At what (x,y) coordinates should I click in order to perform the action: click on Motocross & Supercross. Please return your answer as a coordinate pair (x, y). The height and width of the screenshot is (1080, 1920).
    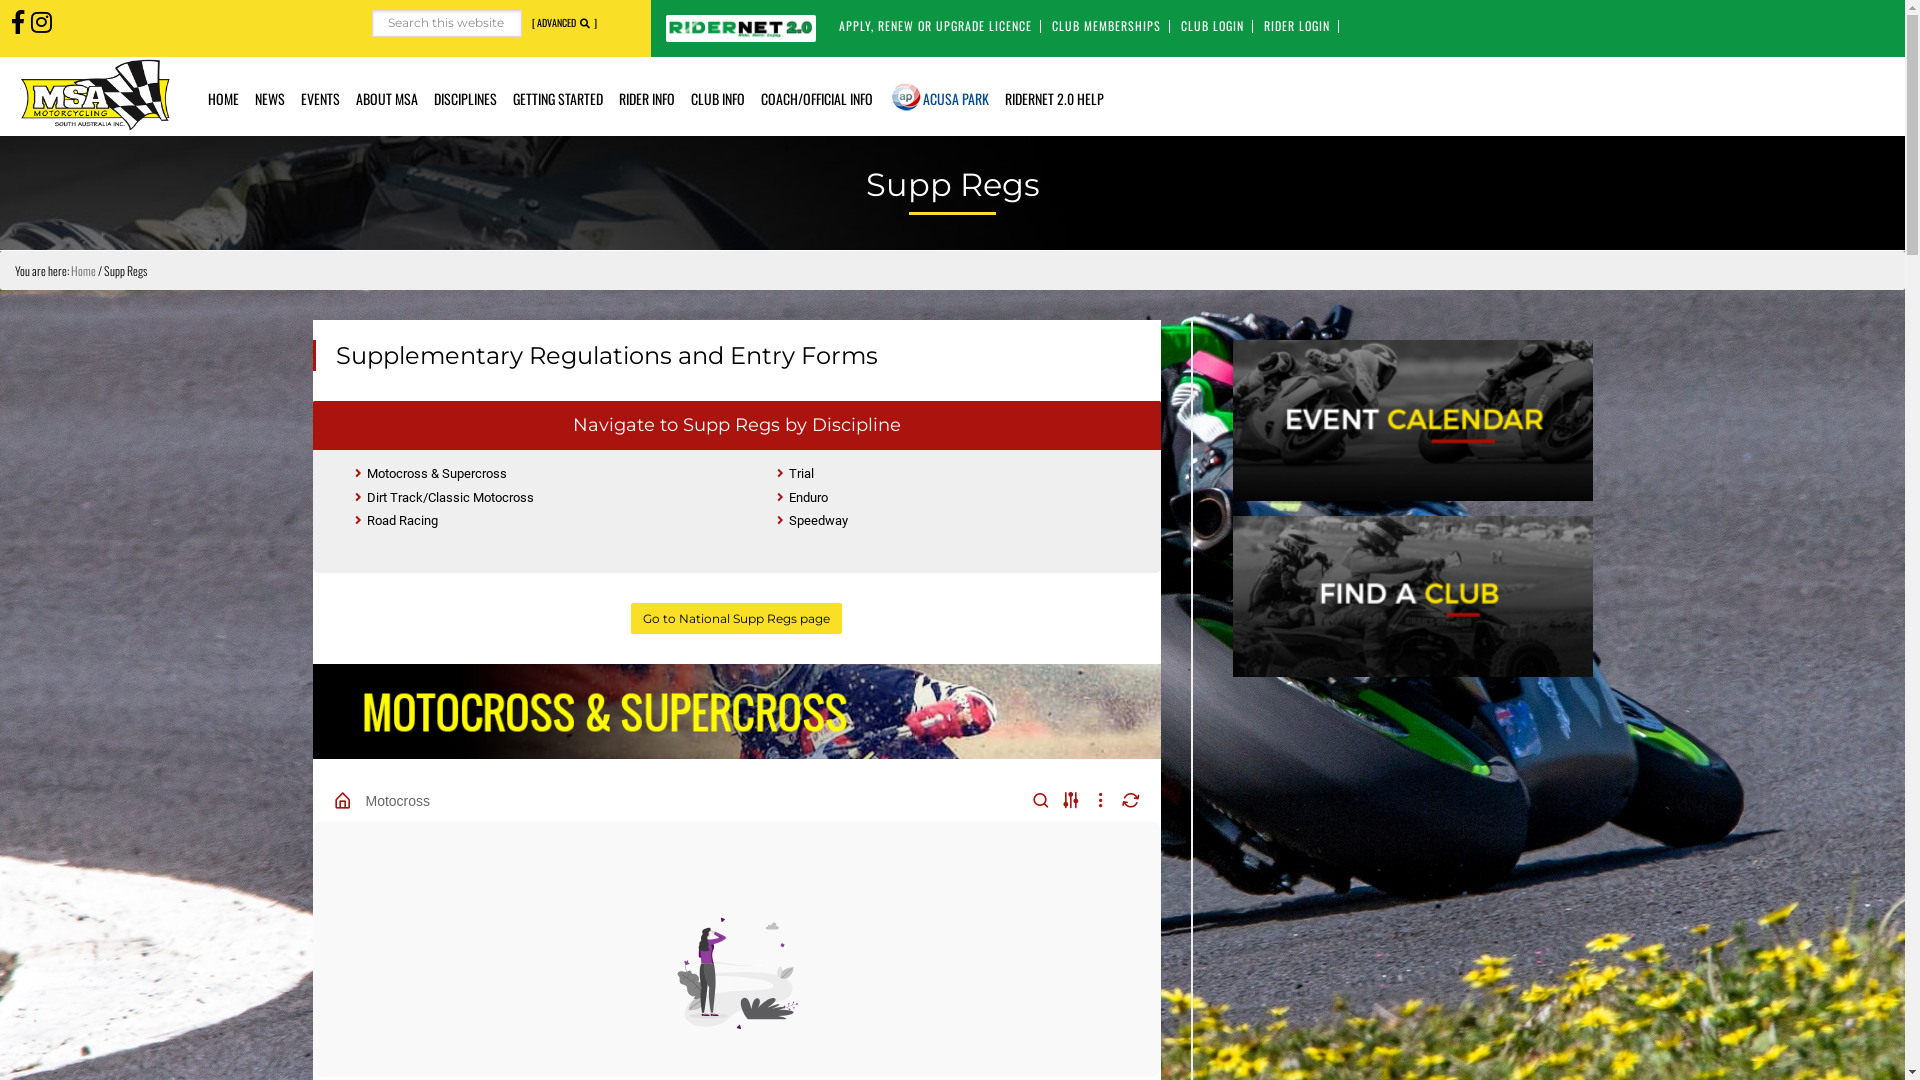
    Looking at the image, I should click on (430, 474).